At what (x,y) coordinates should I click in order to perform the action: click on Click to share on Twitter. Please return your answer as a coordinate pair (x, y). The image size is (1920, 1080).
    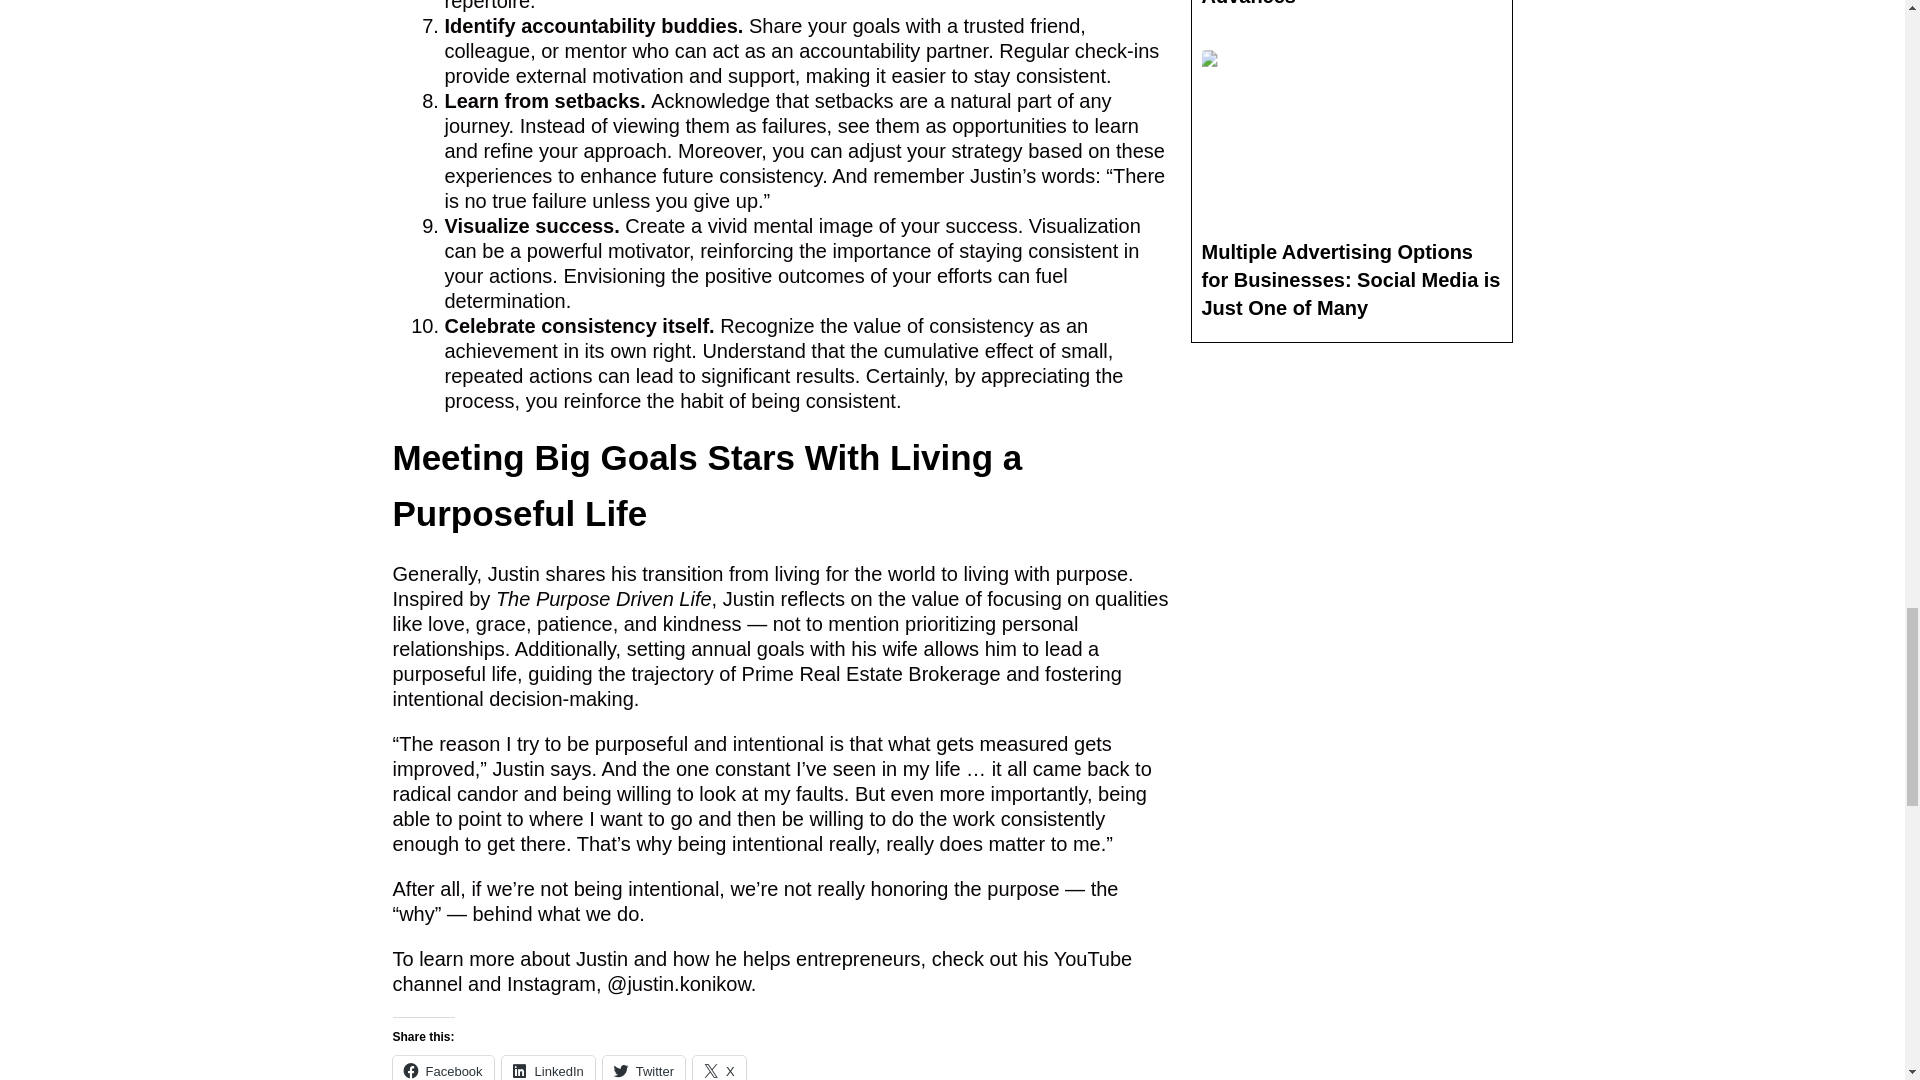
    Looking at the image, I should click on (644, 1068).